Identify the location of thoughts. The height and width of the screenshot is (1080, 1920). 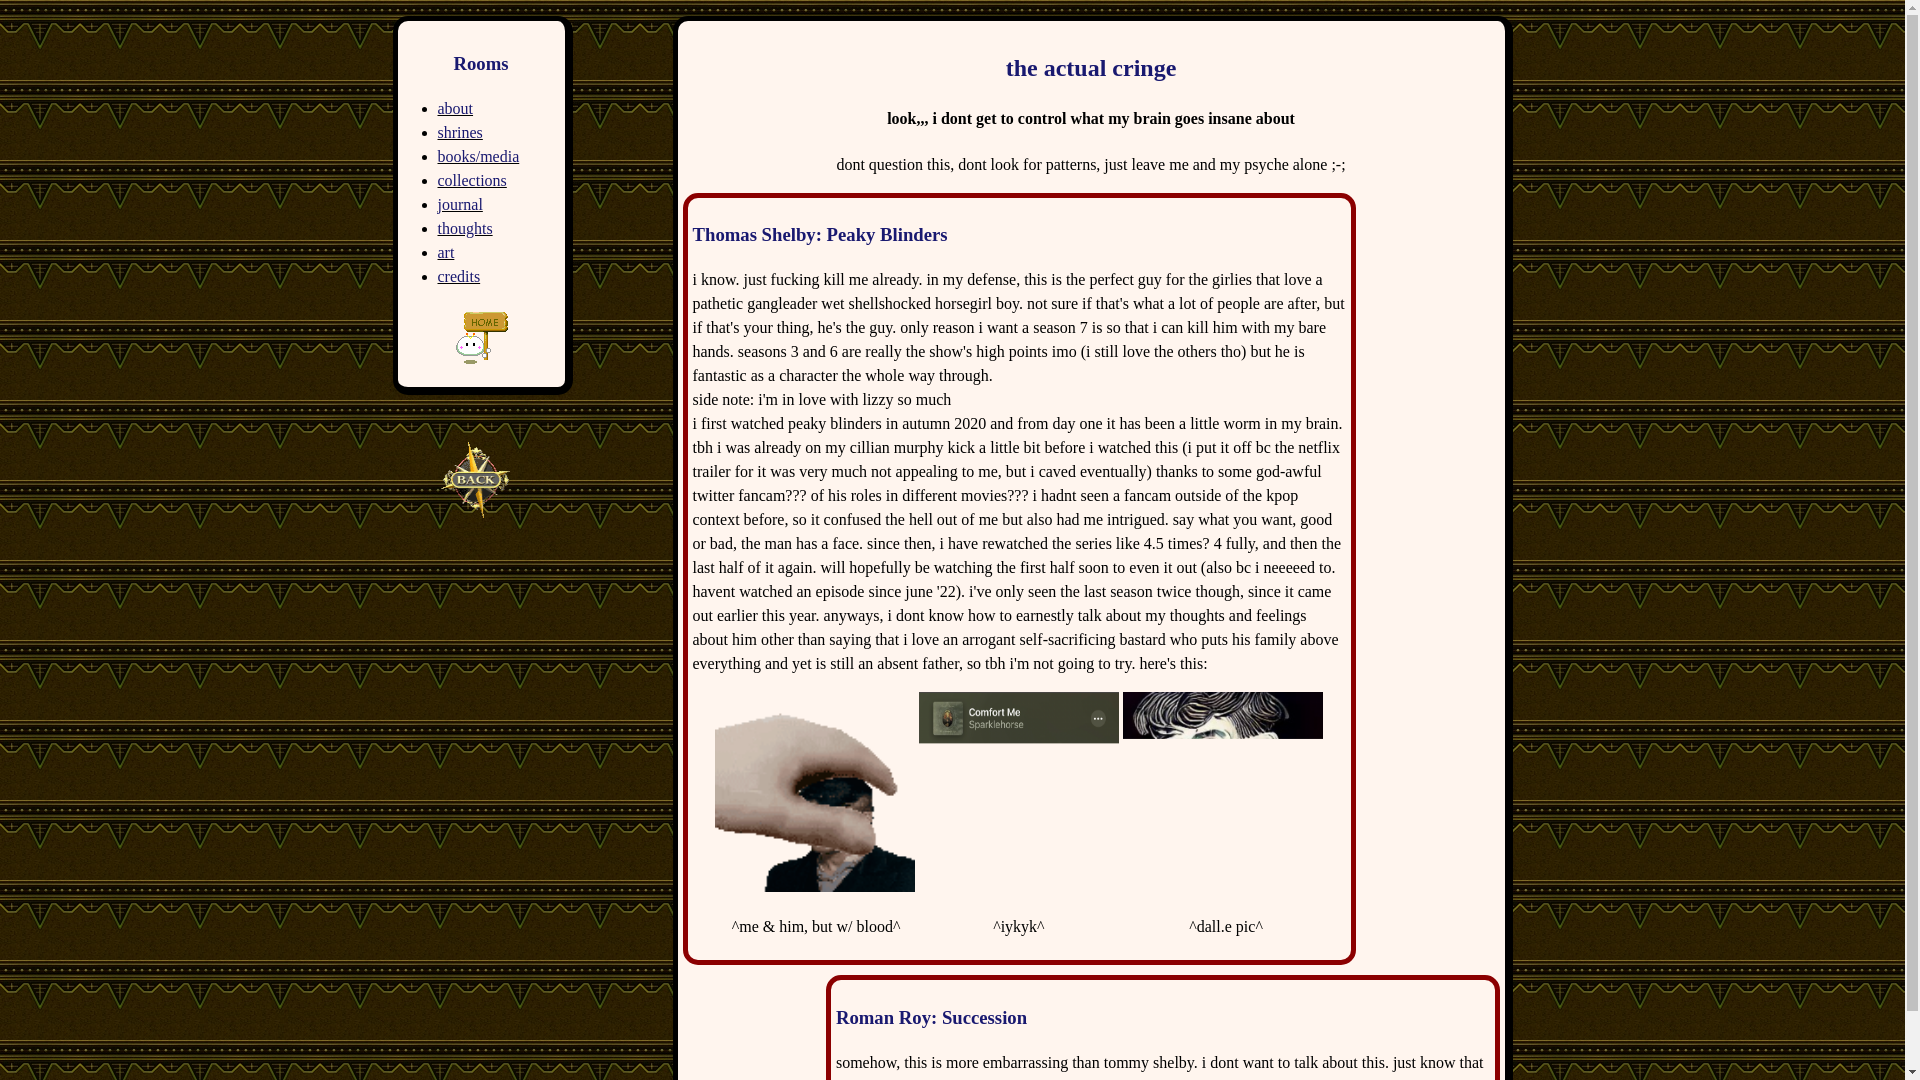
(465, 228).